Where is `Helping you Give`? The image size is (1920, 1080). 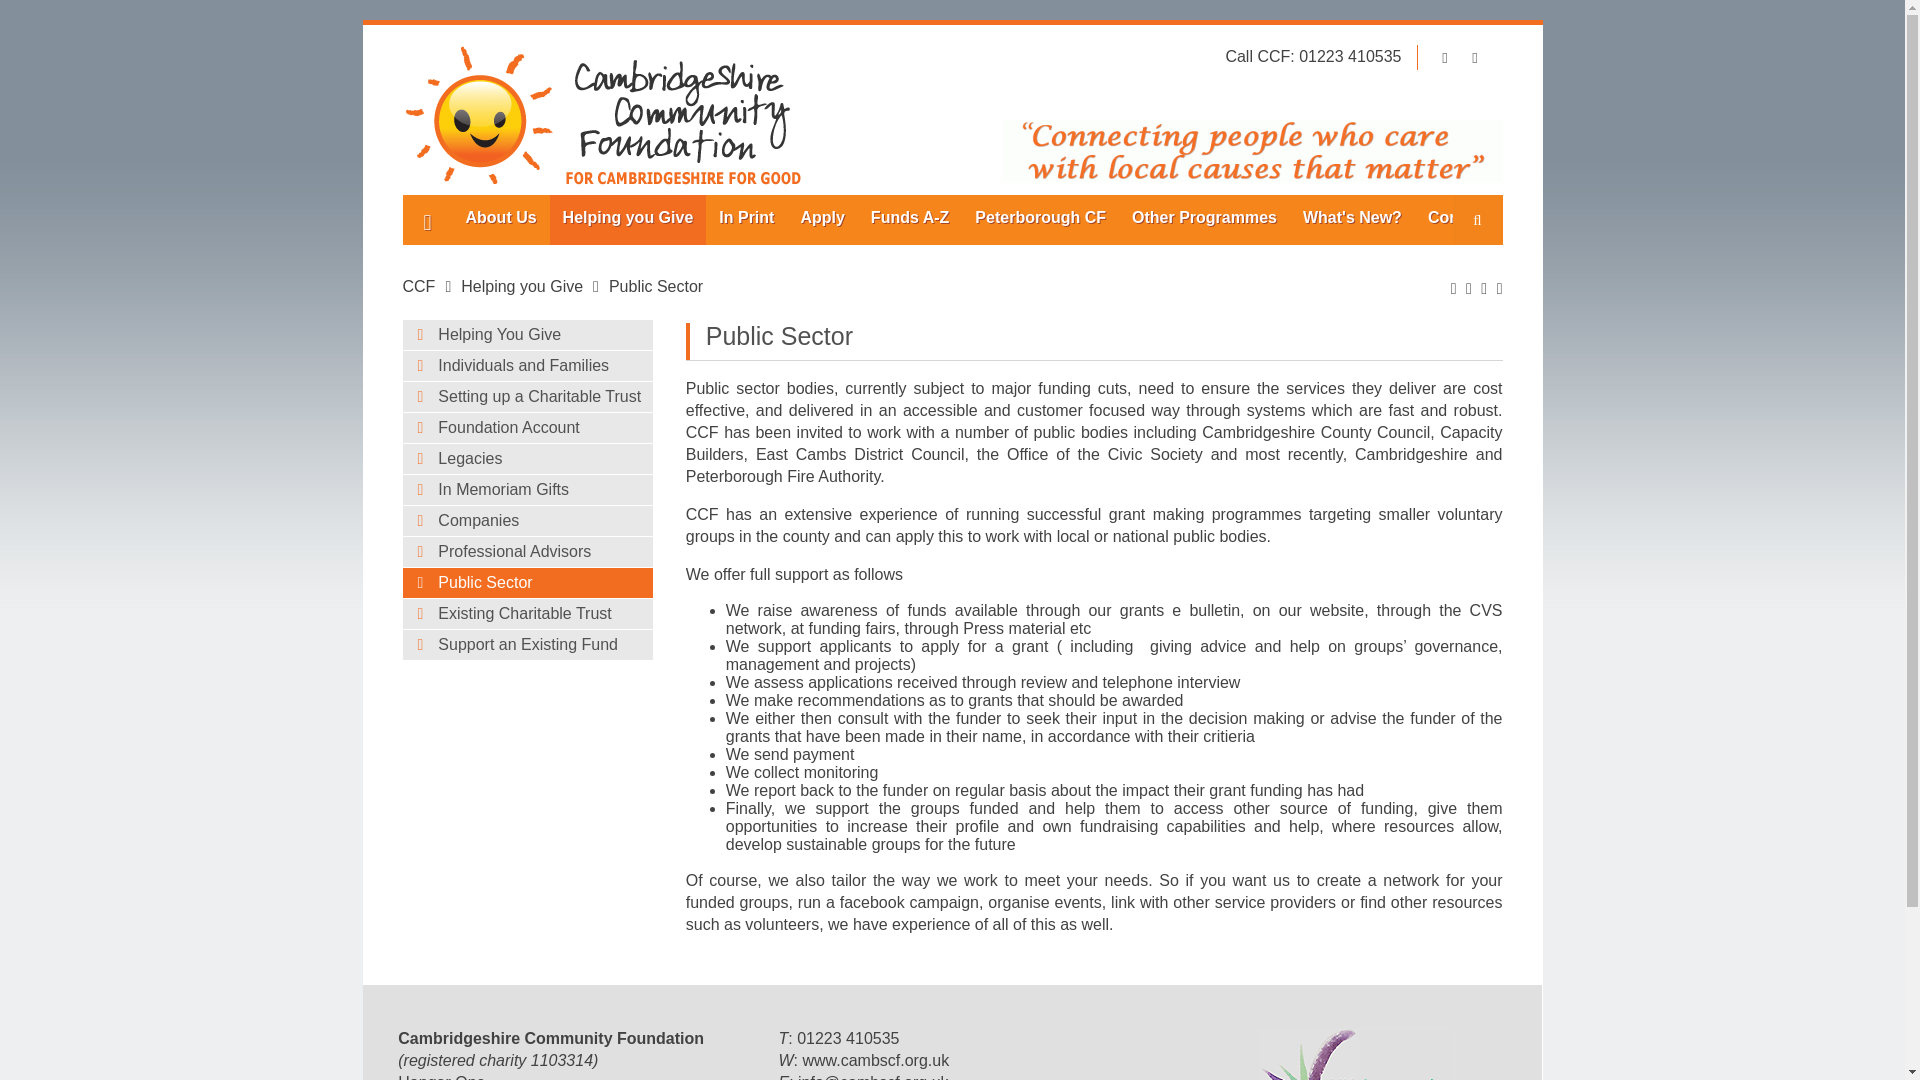
Helping you Give is located at coordinates (522, 286).